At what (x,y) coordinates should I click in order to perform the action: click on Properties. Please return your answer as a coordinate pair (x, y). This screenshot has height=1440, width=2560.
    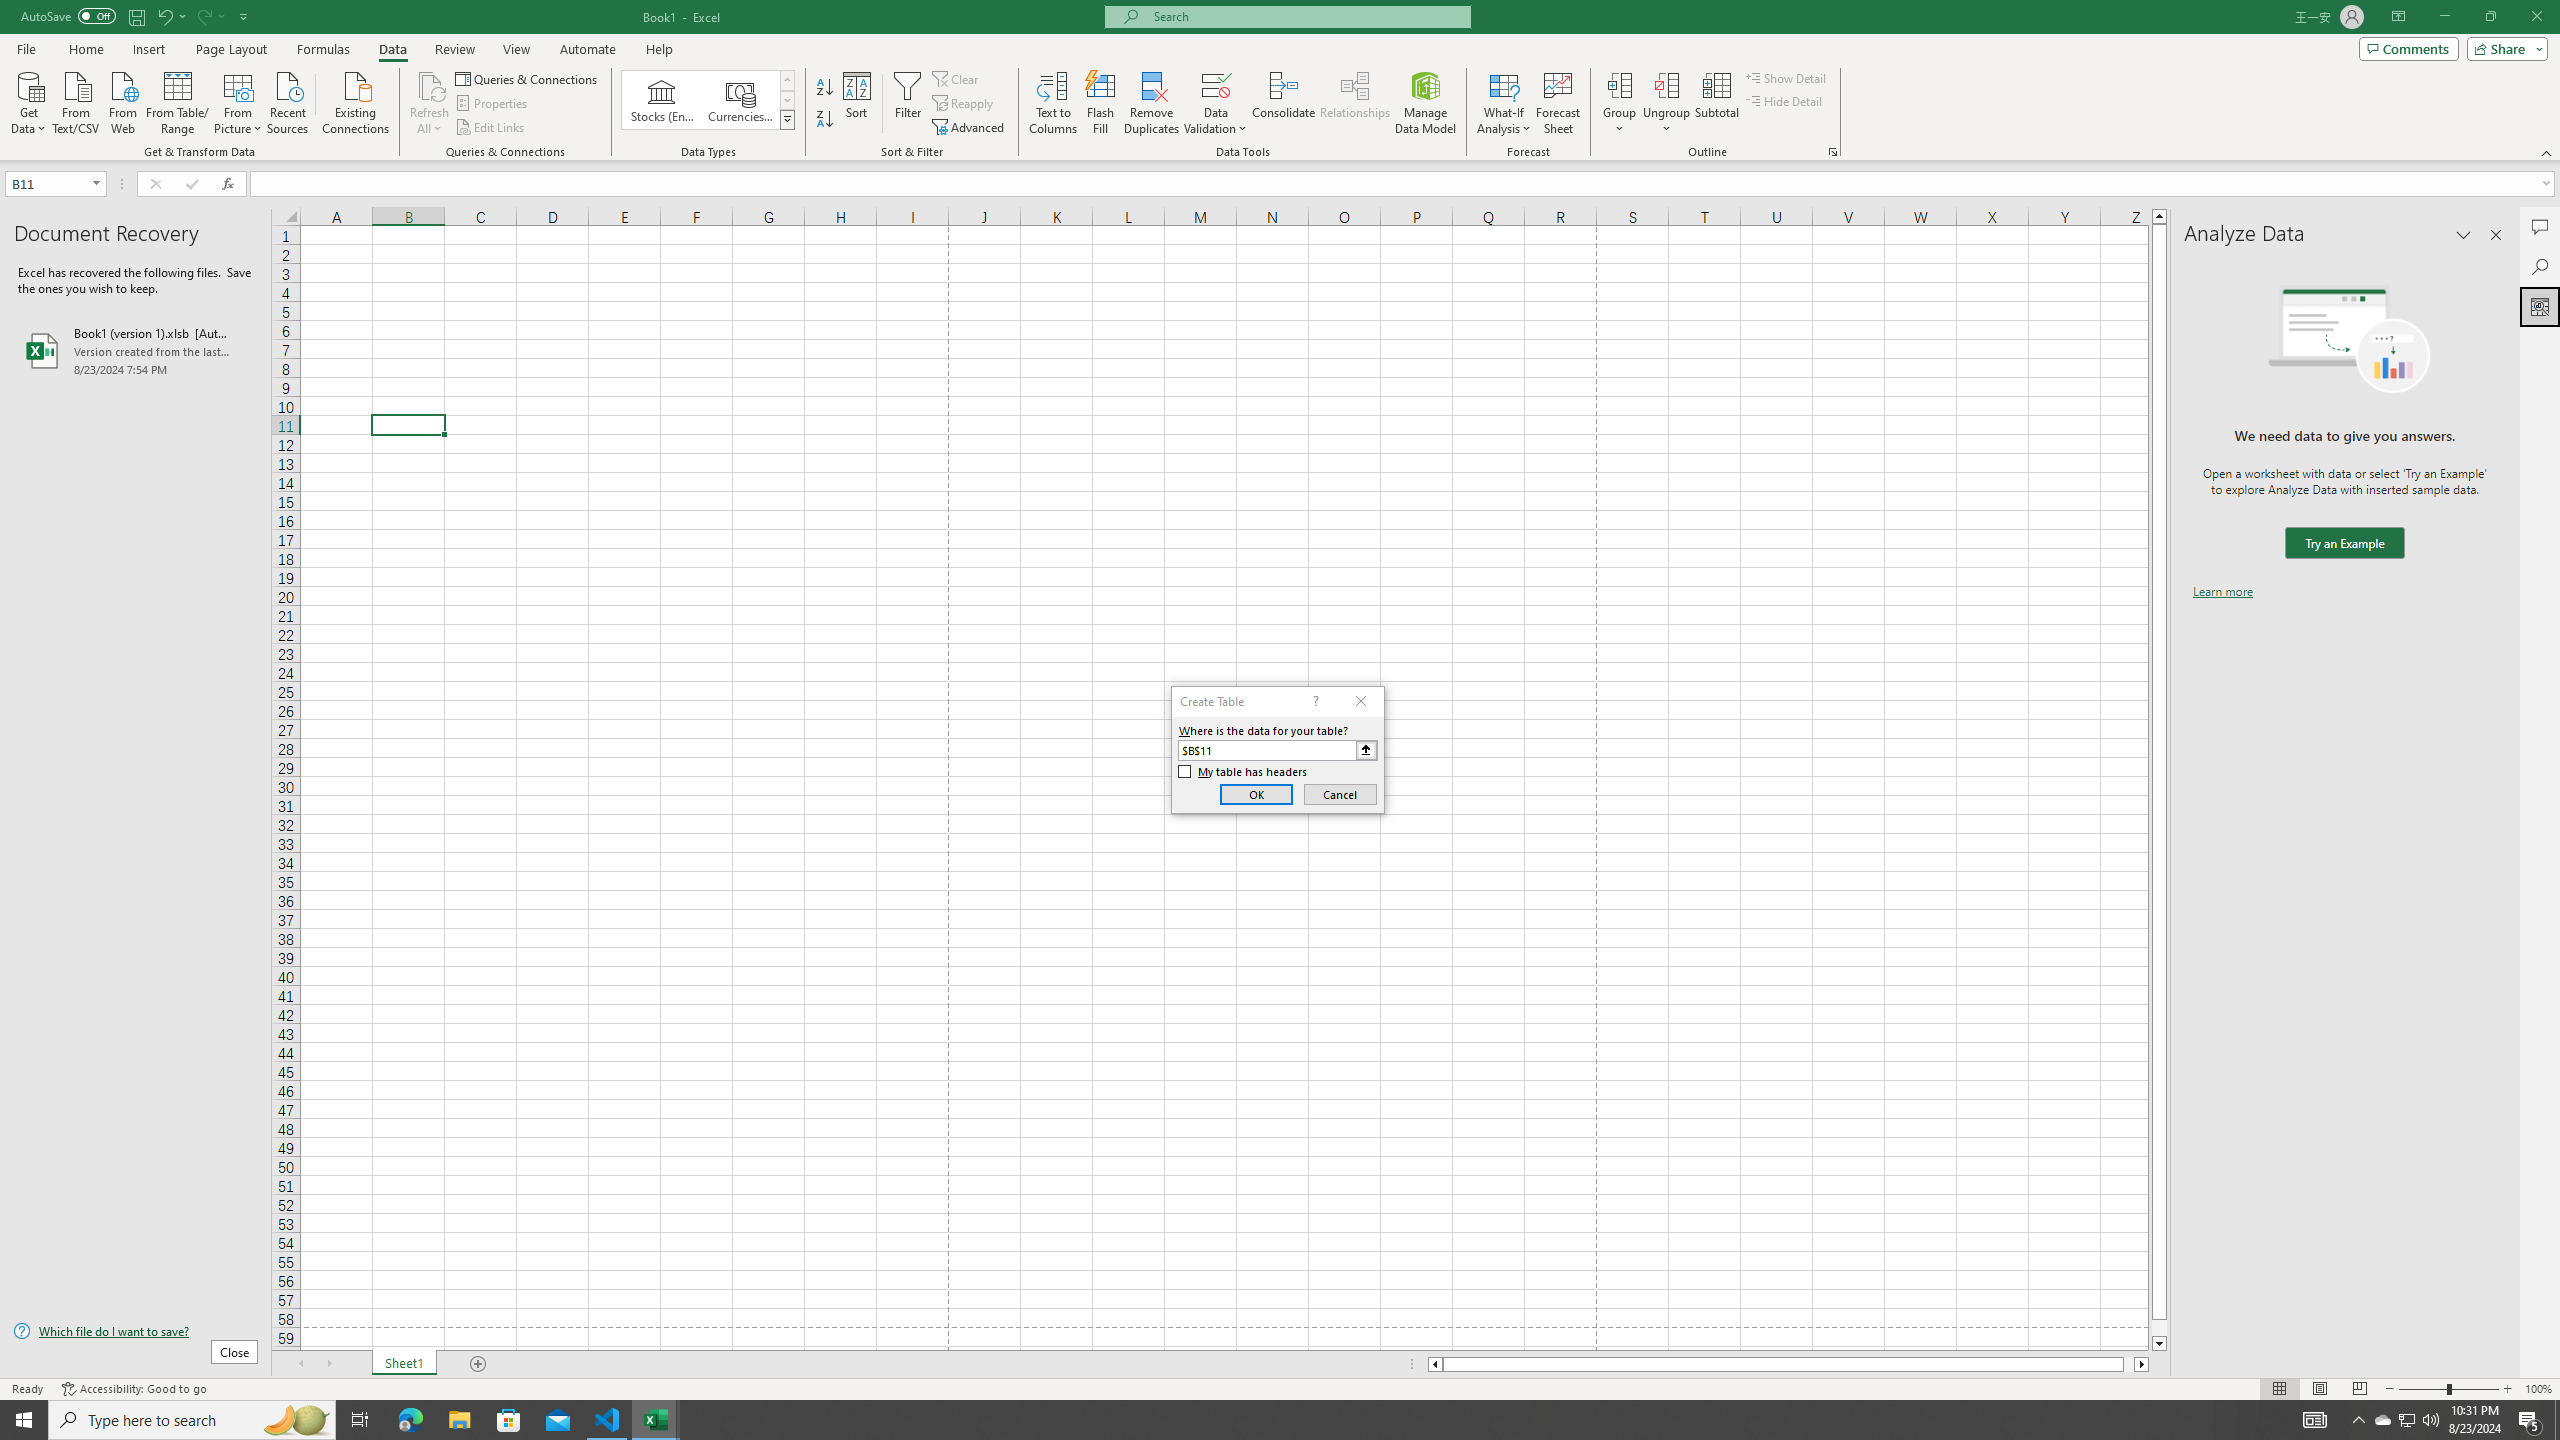
    Looking at the image, I should click on (494, 104).